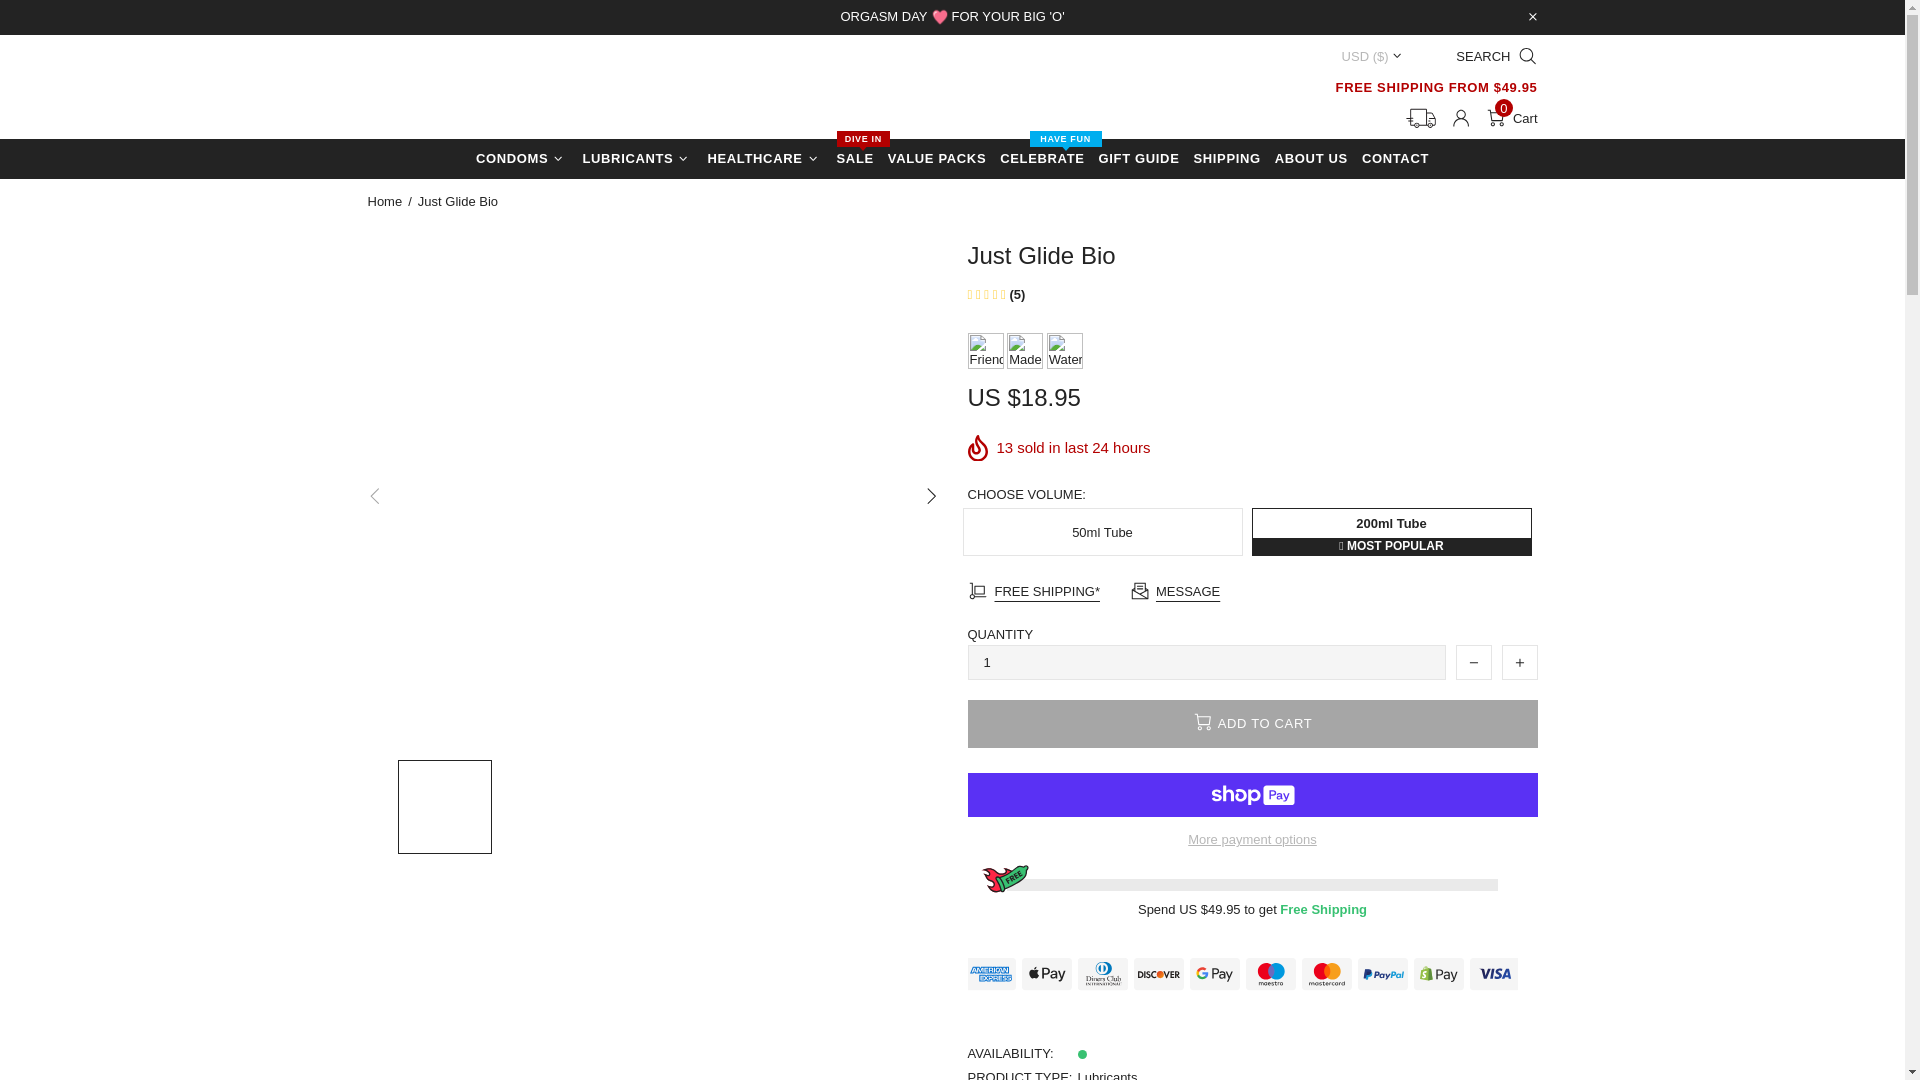 The image size is (1920, 1080). I want to click on Water Based Lubricants, so click(490, 90).